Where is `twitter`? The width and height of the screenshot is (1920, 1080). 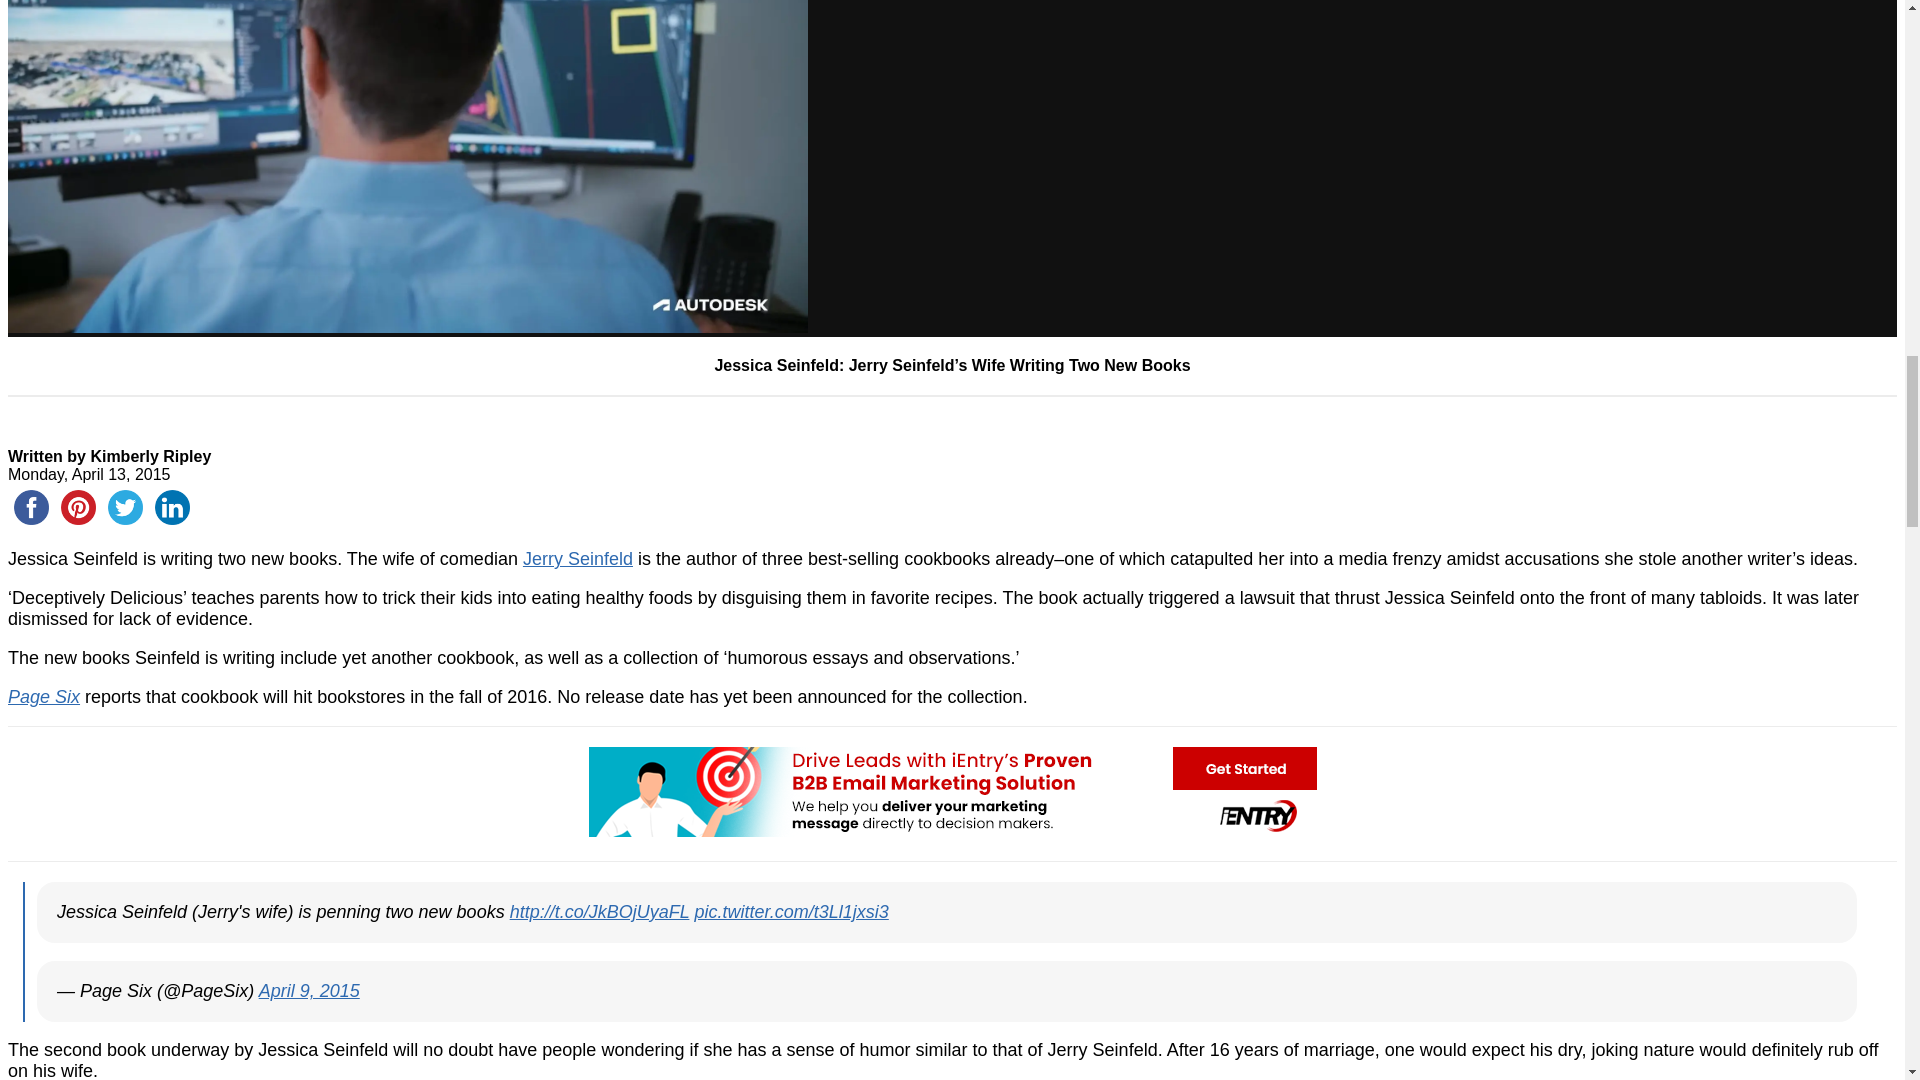
twitter is located at coordinates (125, 507).